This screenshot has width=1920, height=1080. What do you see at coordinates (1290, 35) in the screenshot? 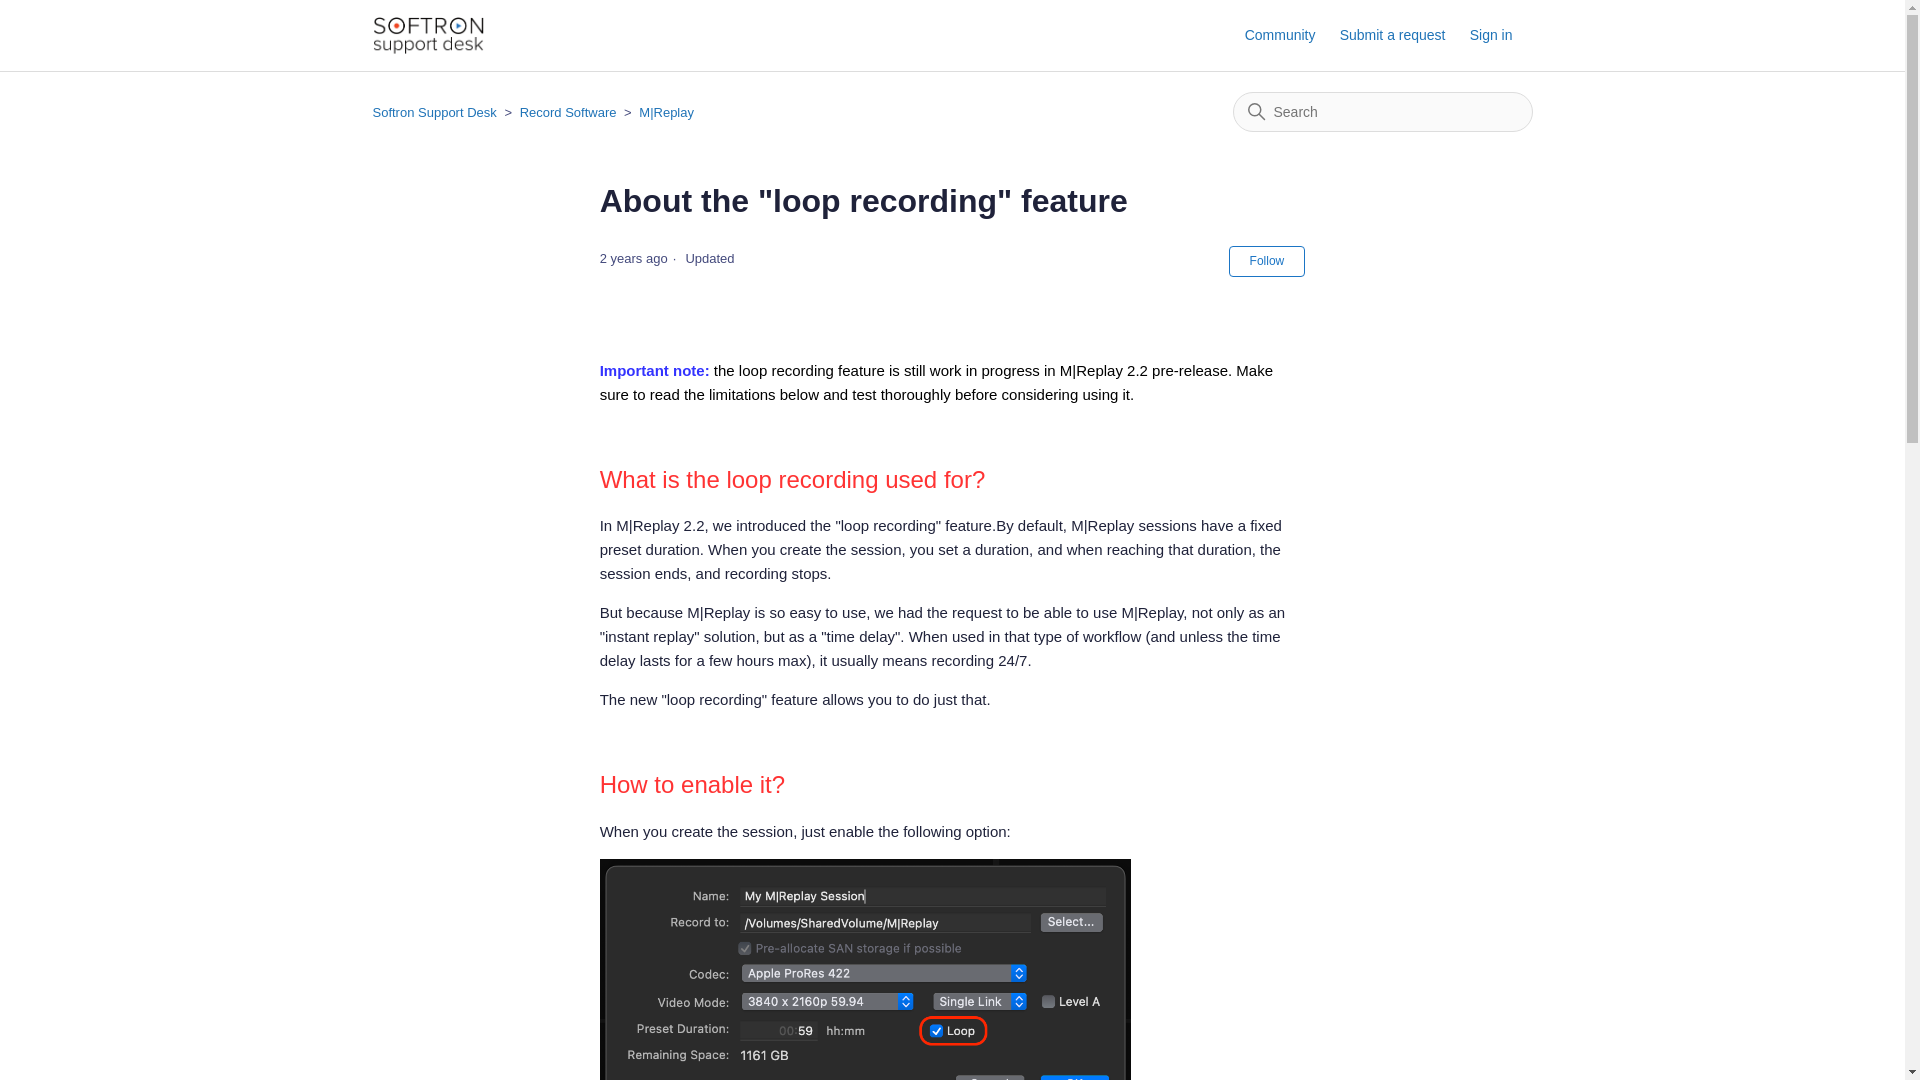
I see `Community` at bounding box center [1290, 35].